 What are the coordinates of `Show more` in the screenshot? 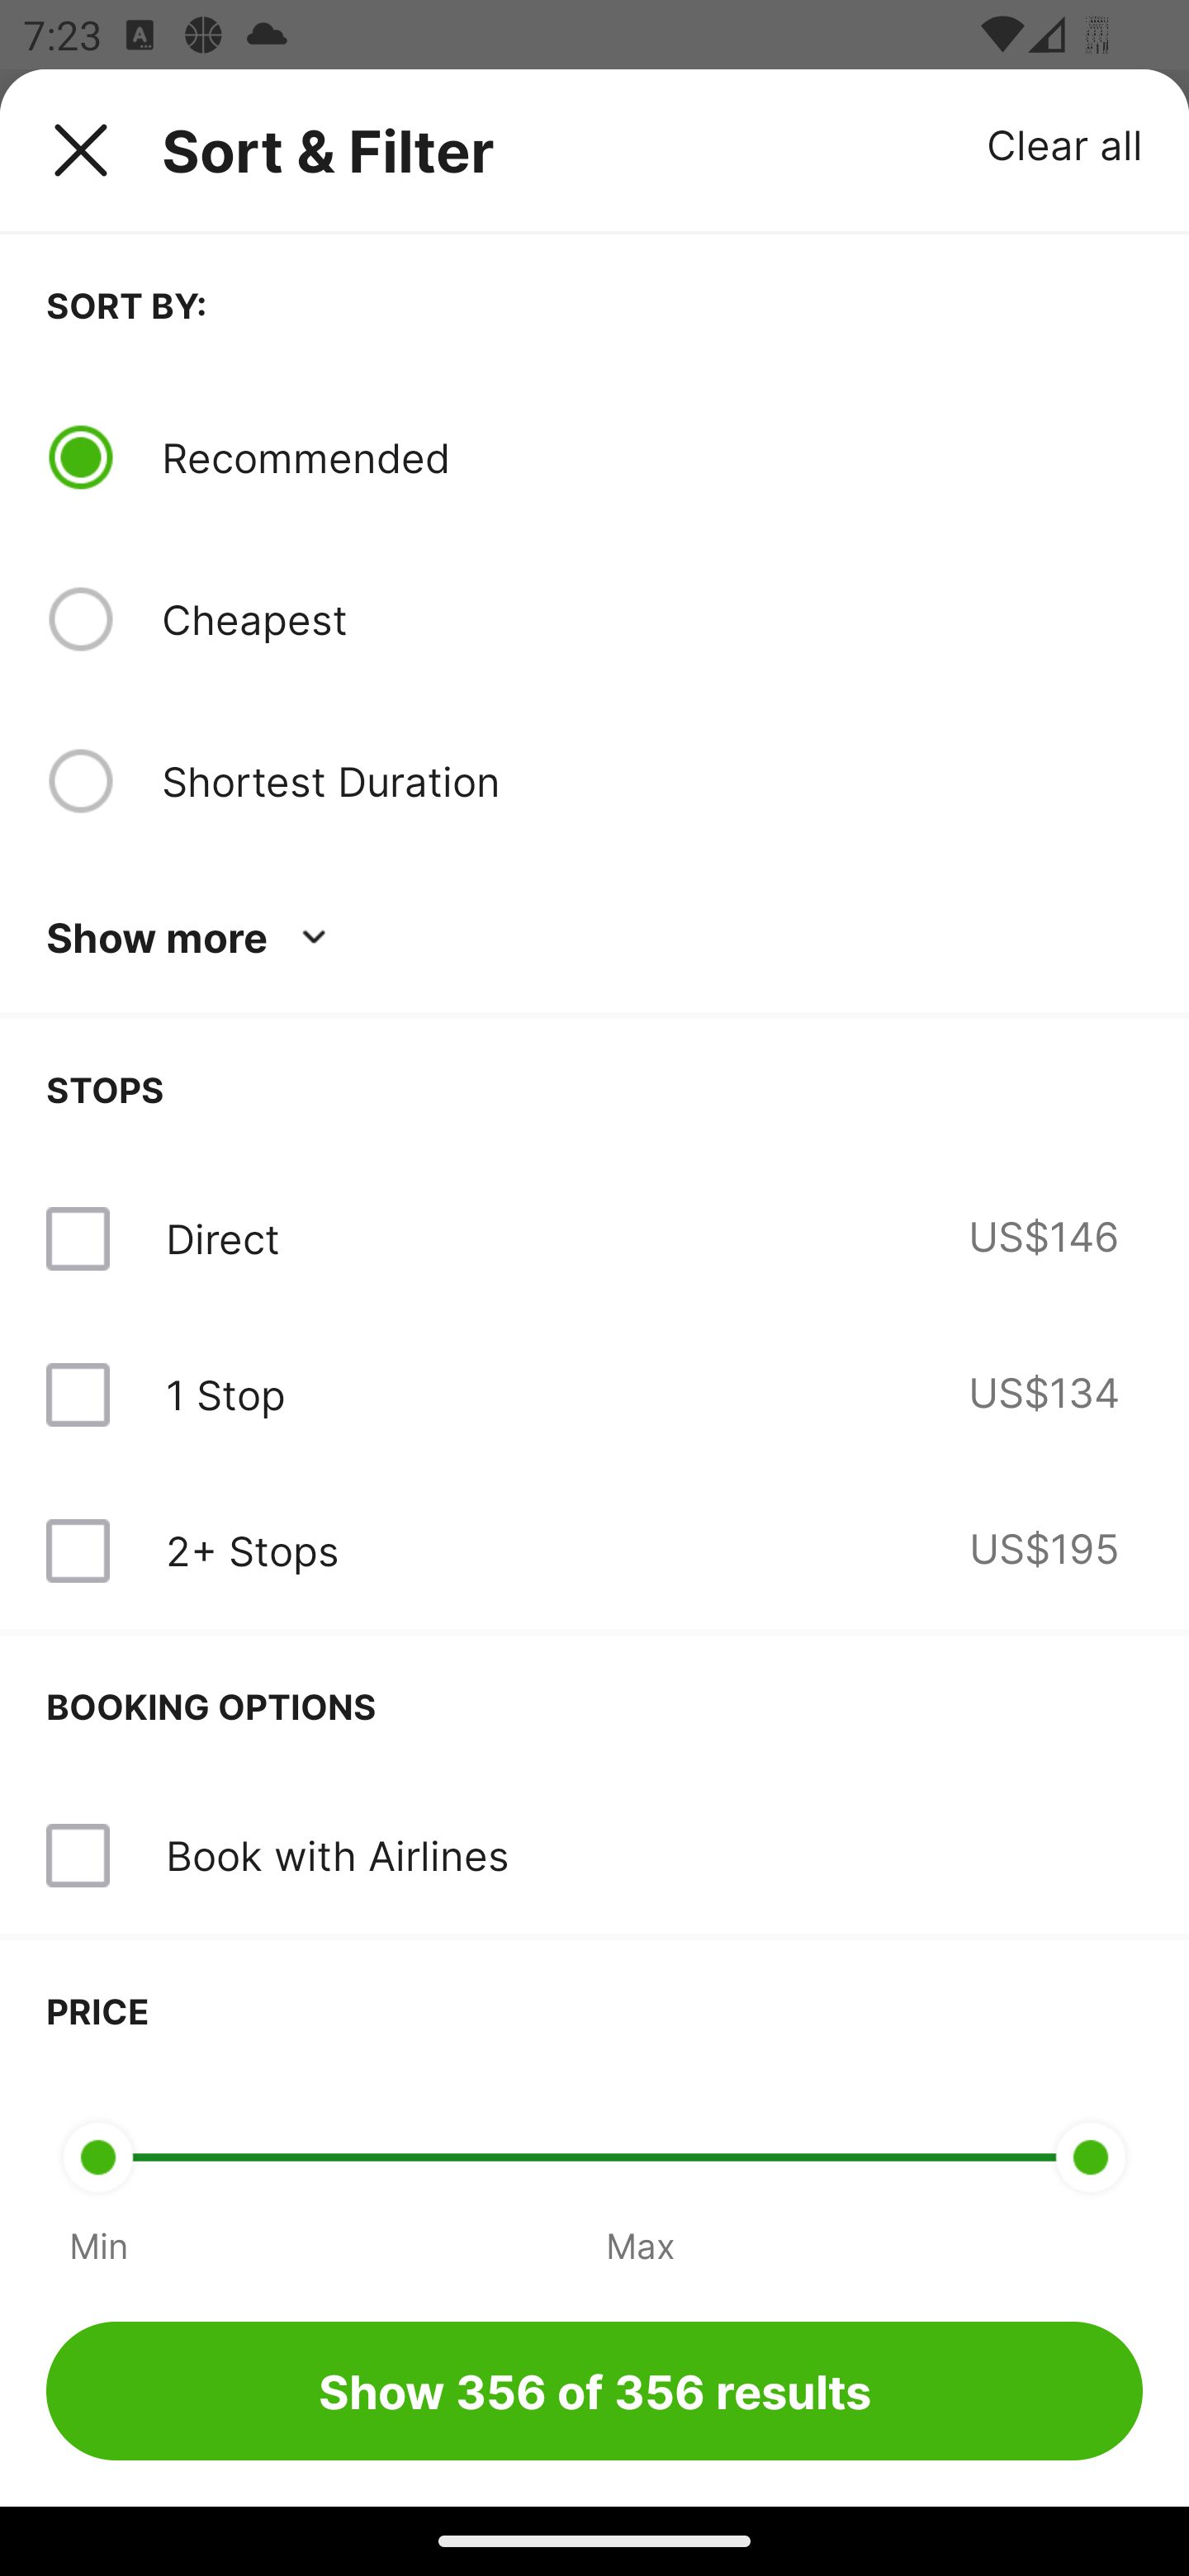 It's located at (192, 938).